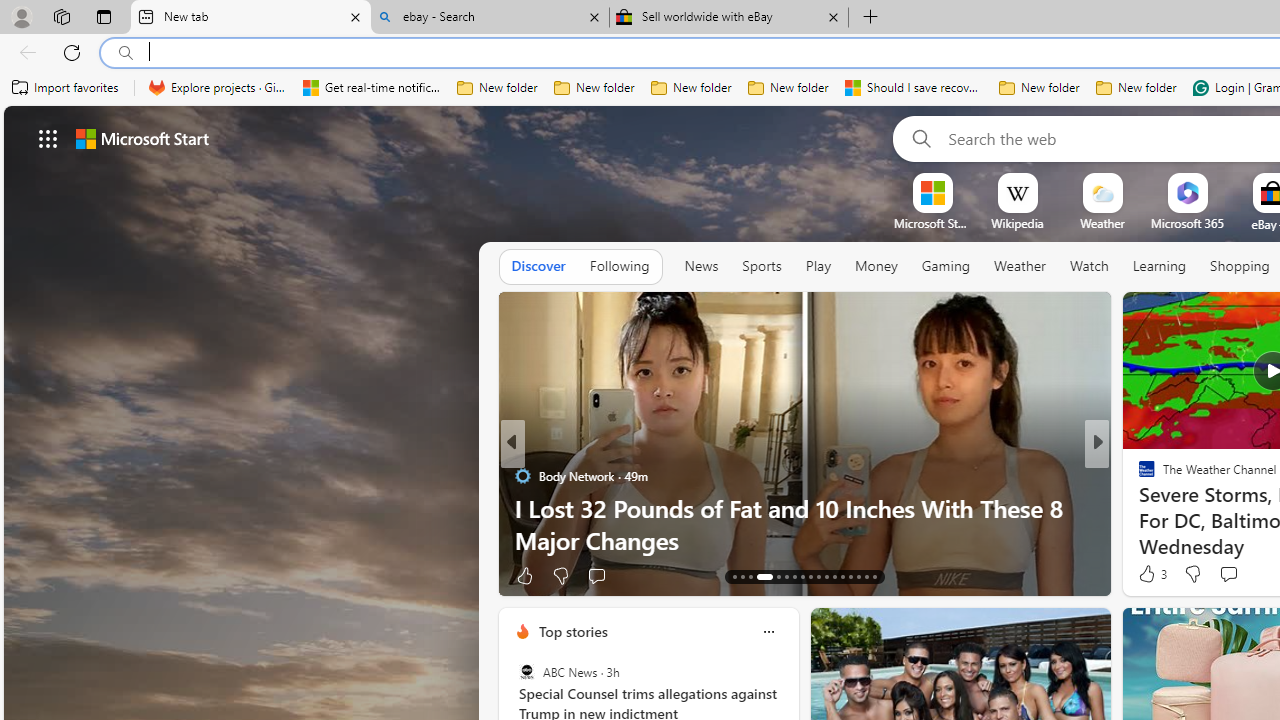 This screenshot has width=1280, height=720. What do you see at coordinates (818, 266) in the screenshot?
I see `Play` at bounding box center [818, 266].